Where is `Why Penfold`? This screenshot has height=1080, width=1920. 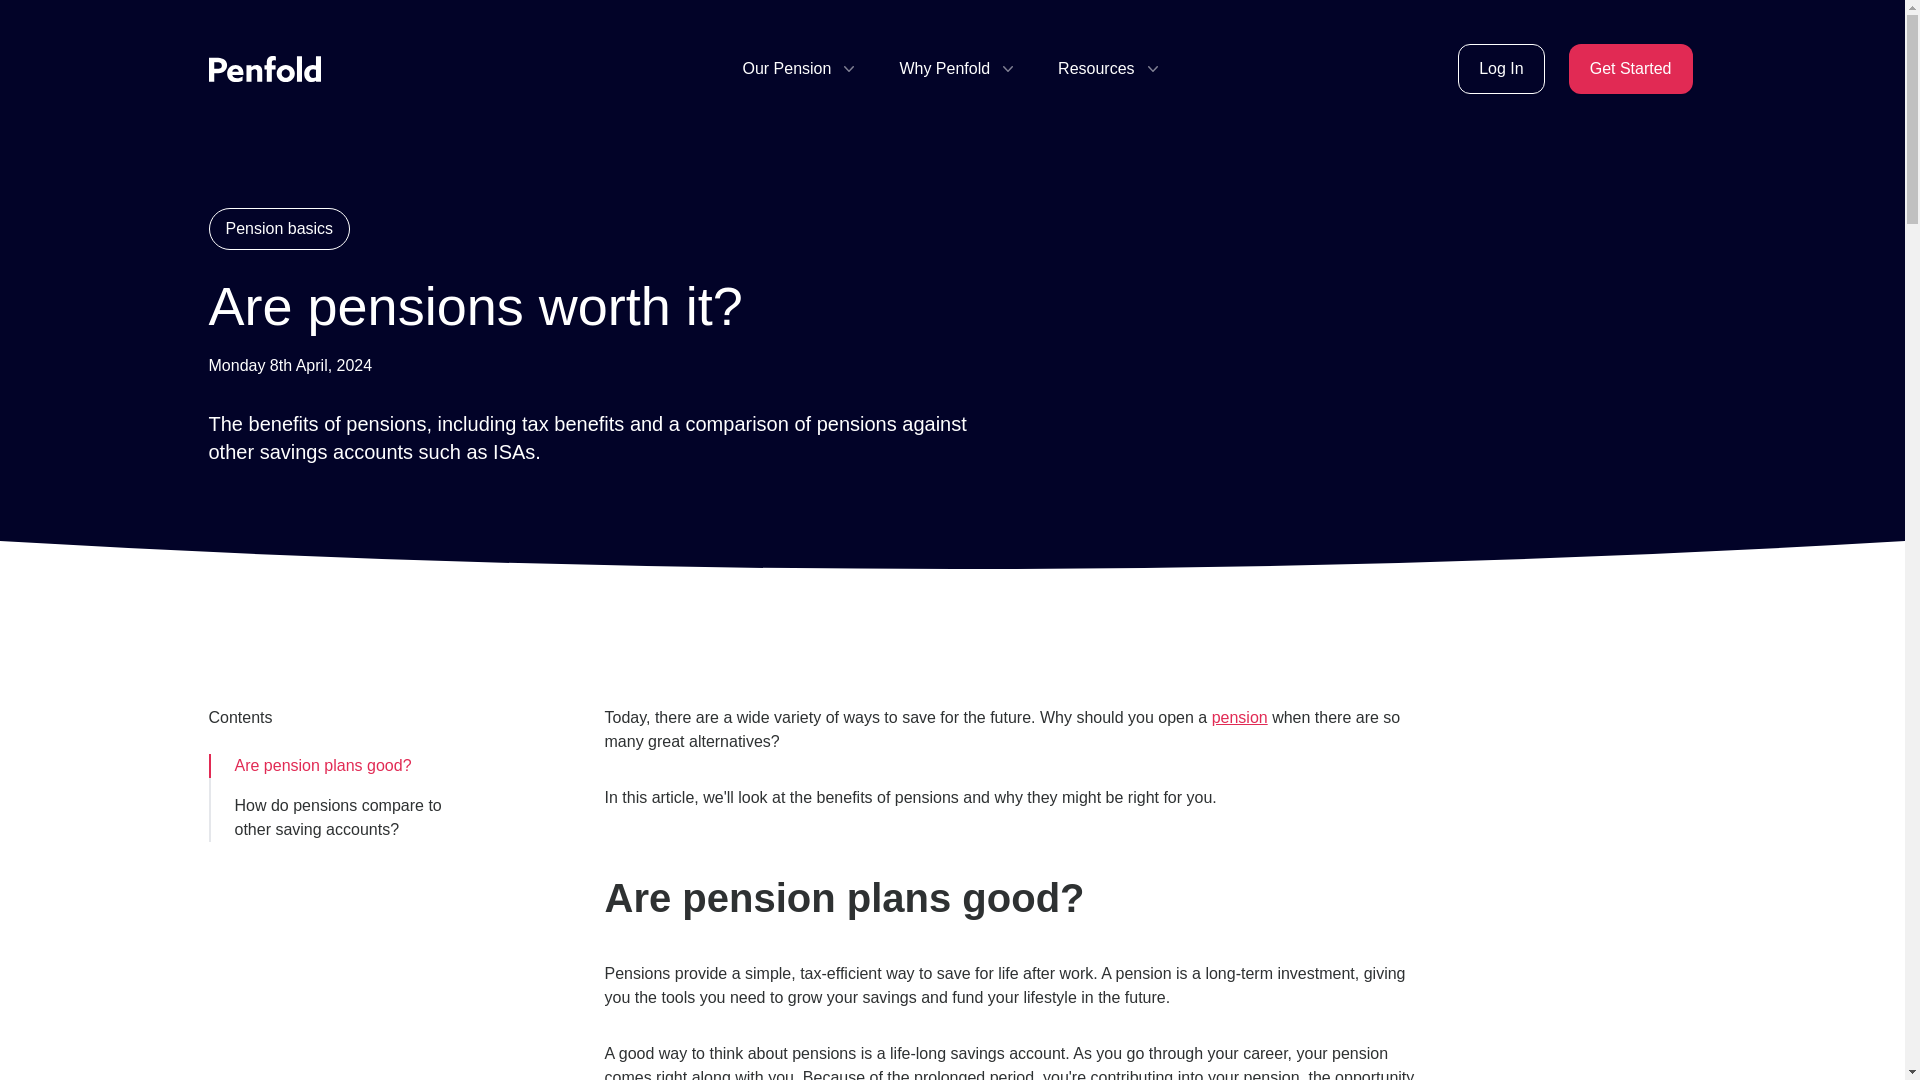 Why Penfold is located at coordinates (958, 69).